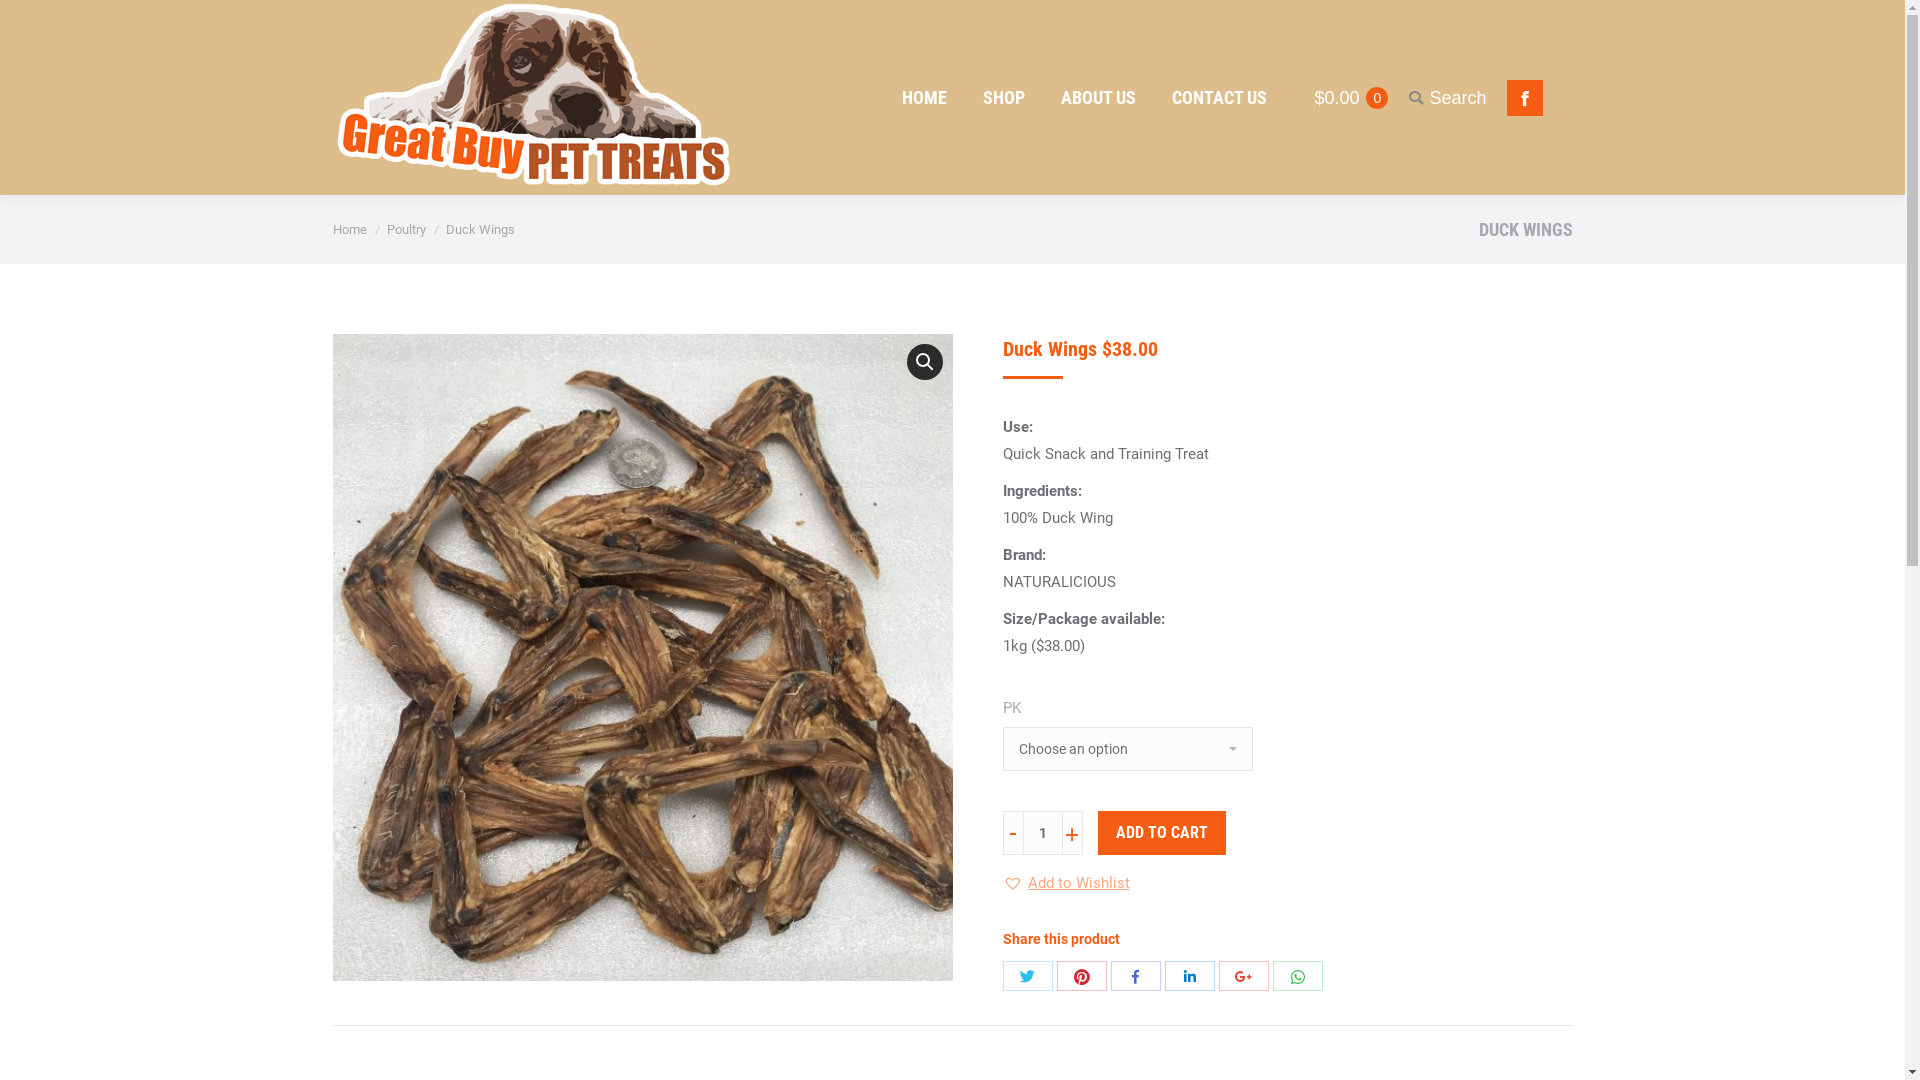 The width and height of the screenshot is (1920, 1080). What do you see at coordinates (1004, 98) in the screenshot?
I see `SHOP` at bounding box center [1004, 98].